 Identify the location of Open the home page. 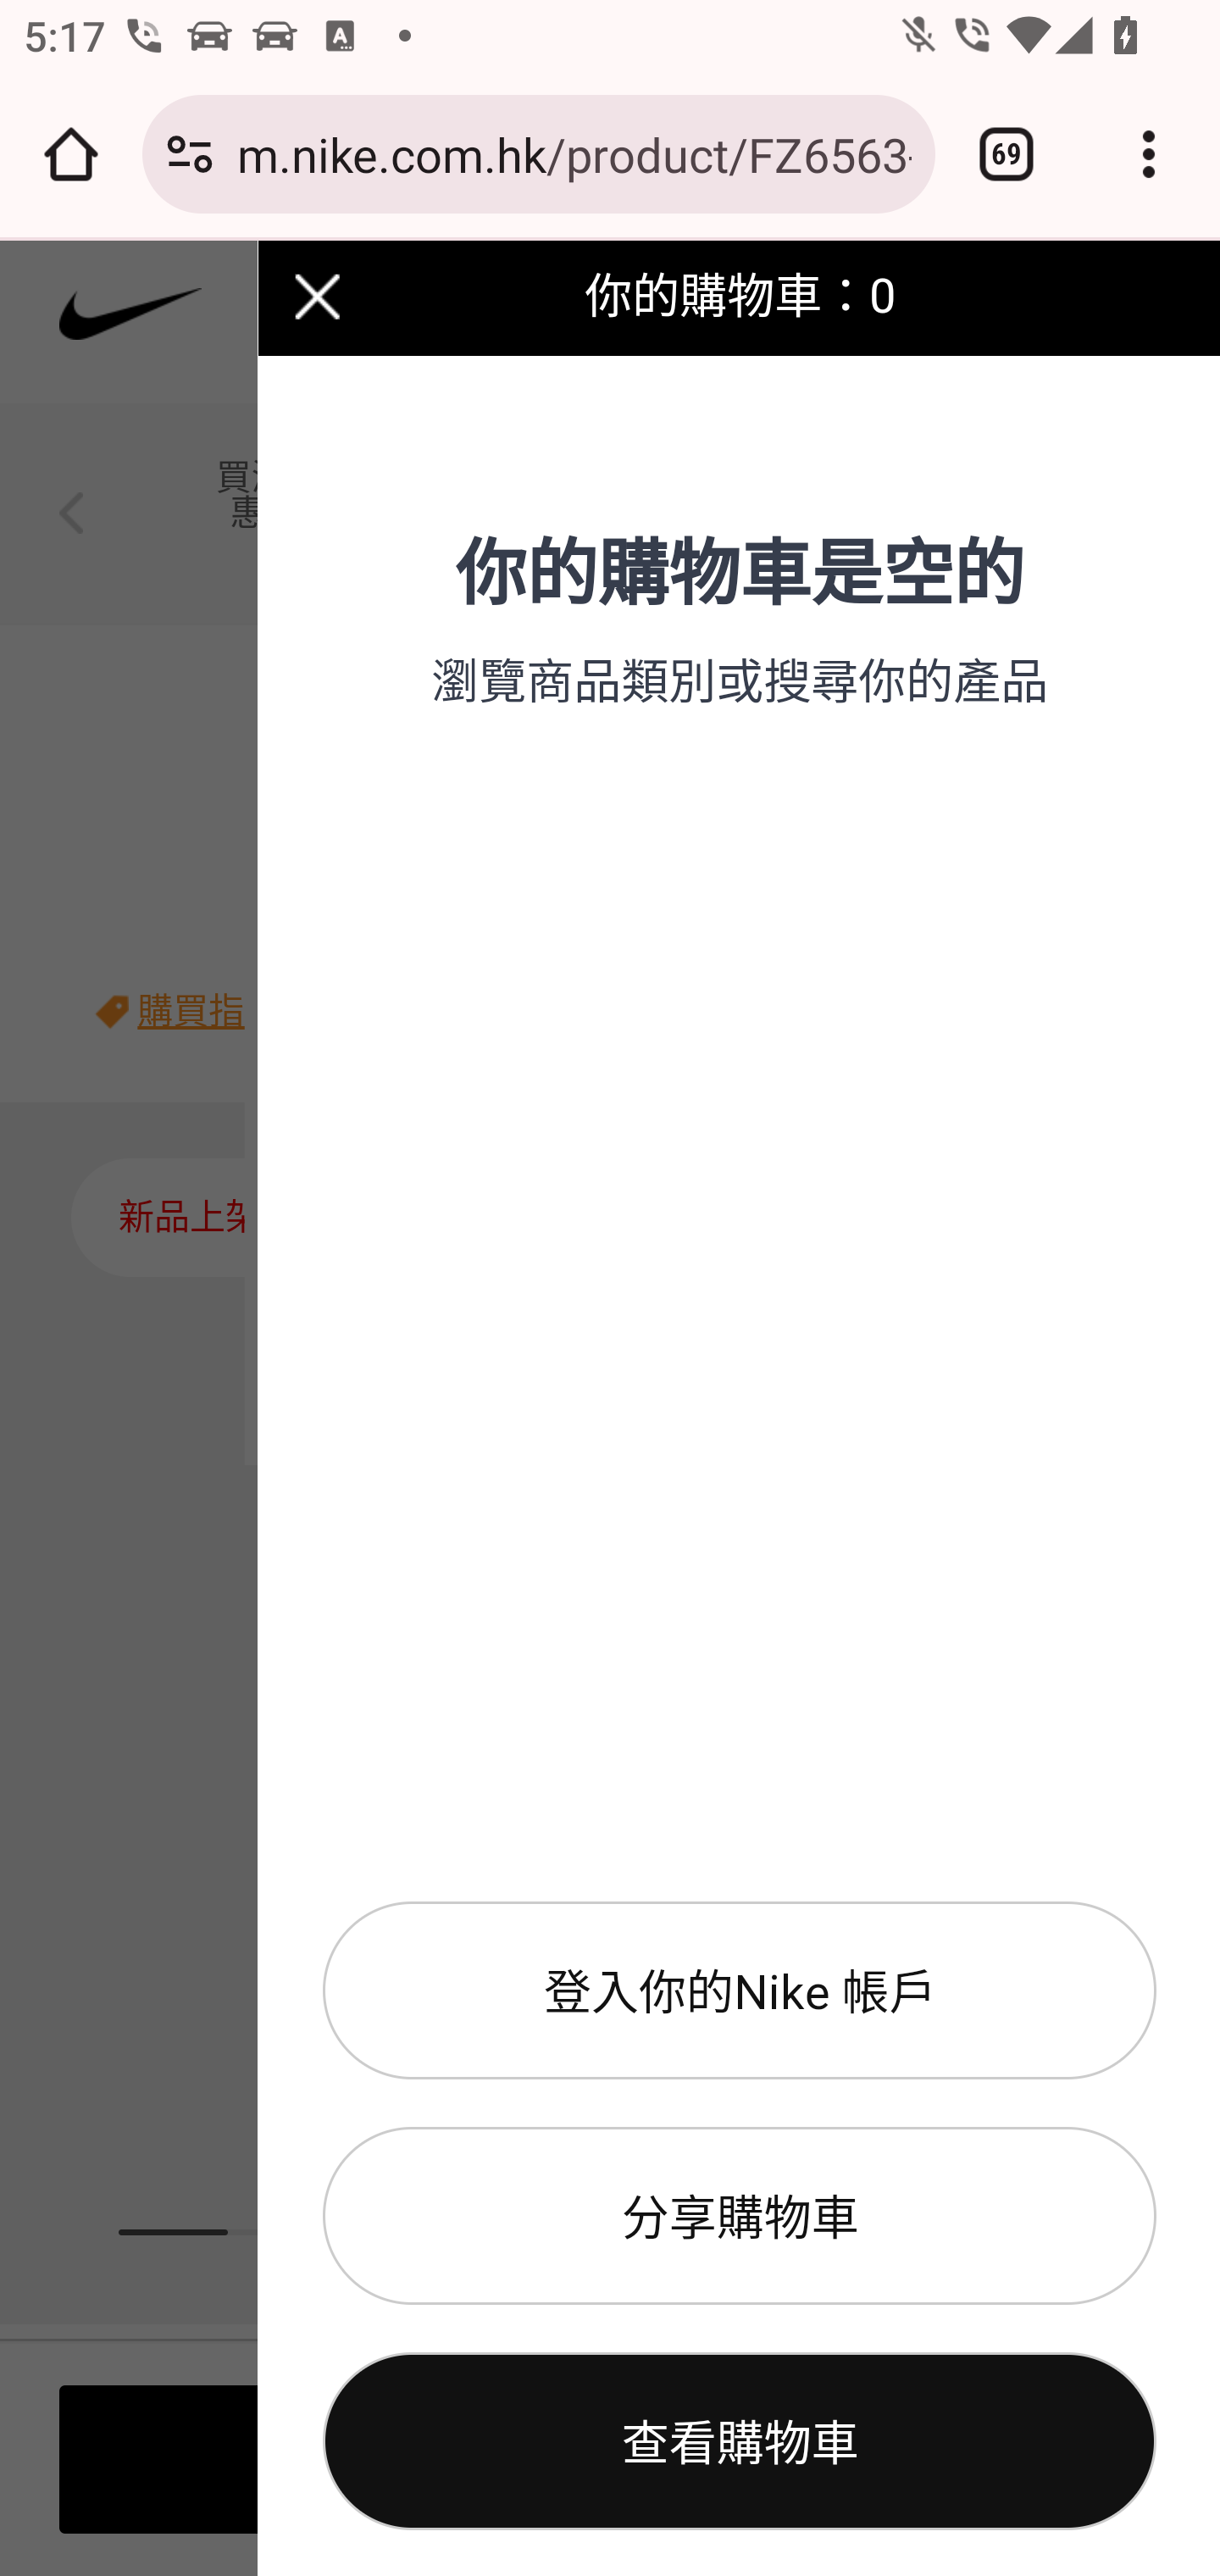
(71, 154).